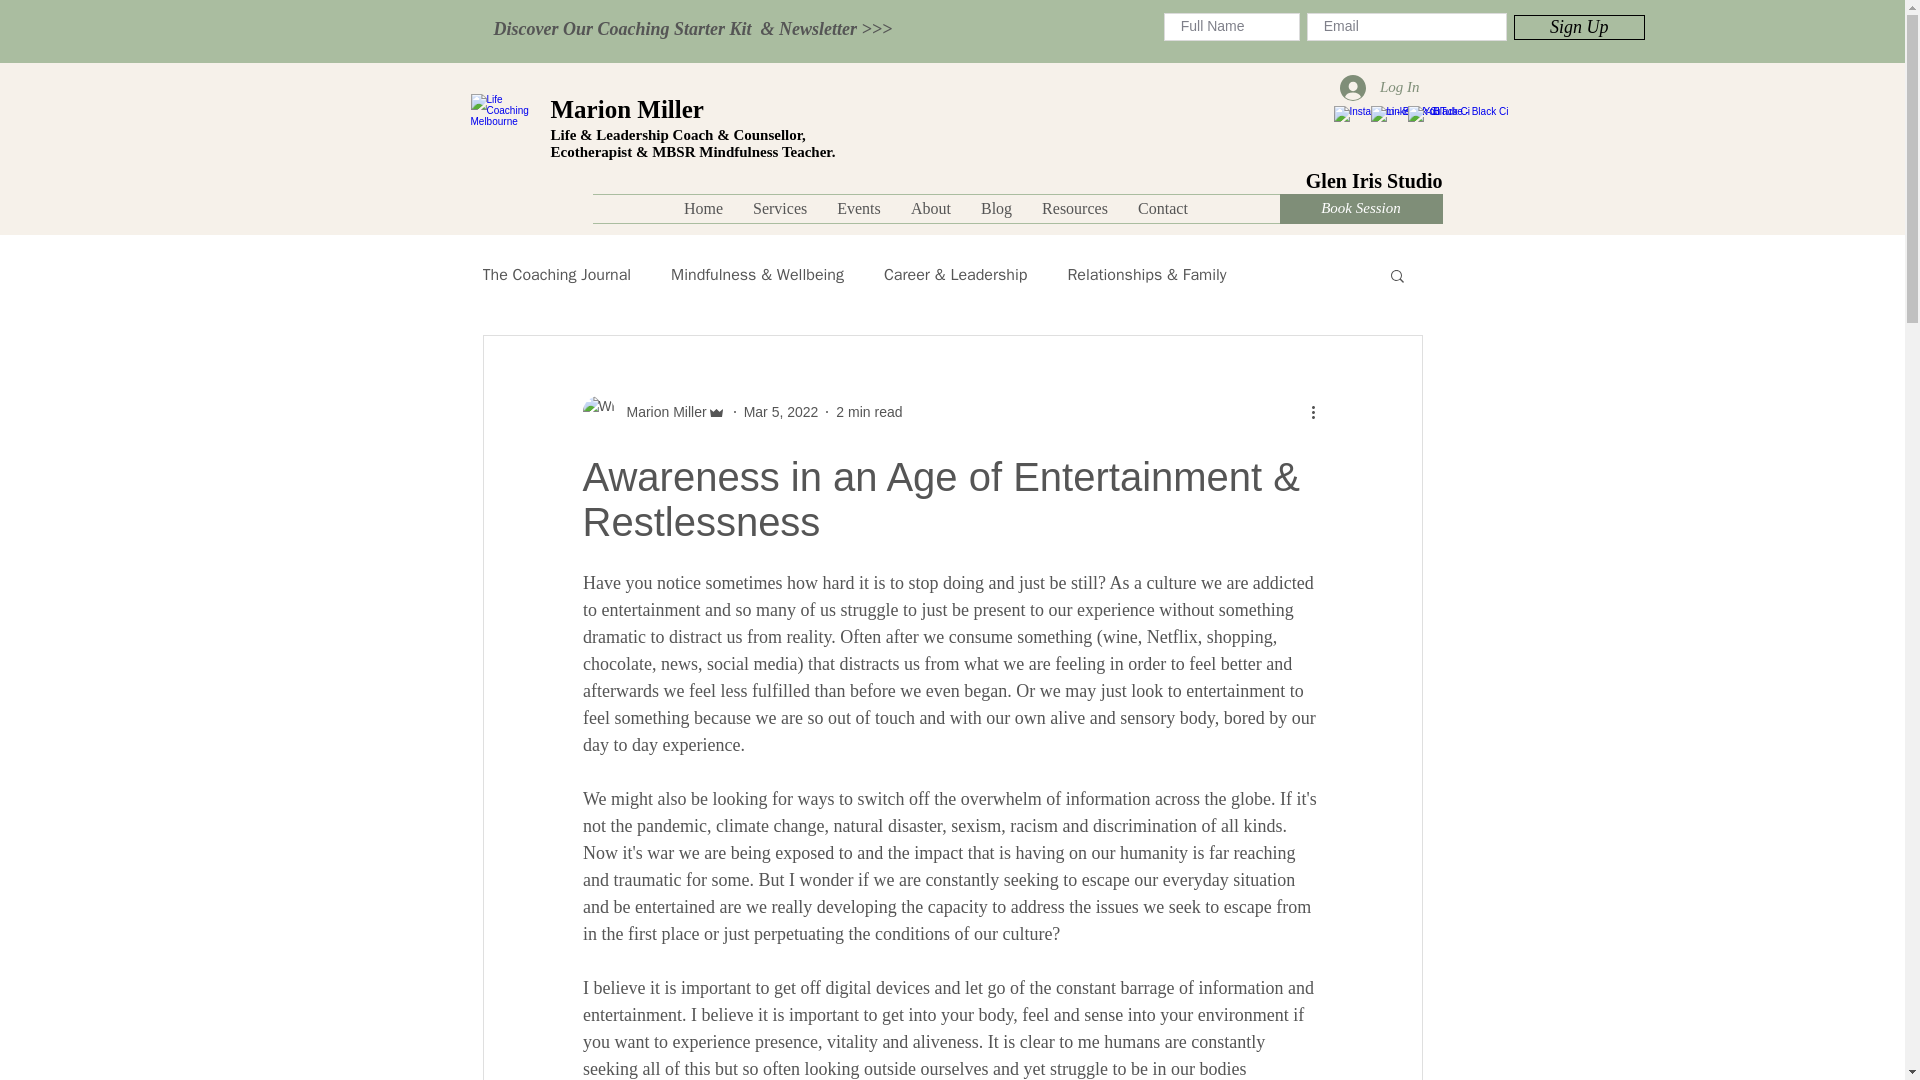 The height and width of the screenshot is (1080, 1920). I want to click on About, so click(930, 208).